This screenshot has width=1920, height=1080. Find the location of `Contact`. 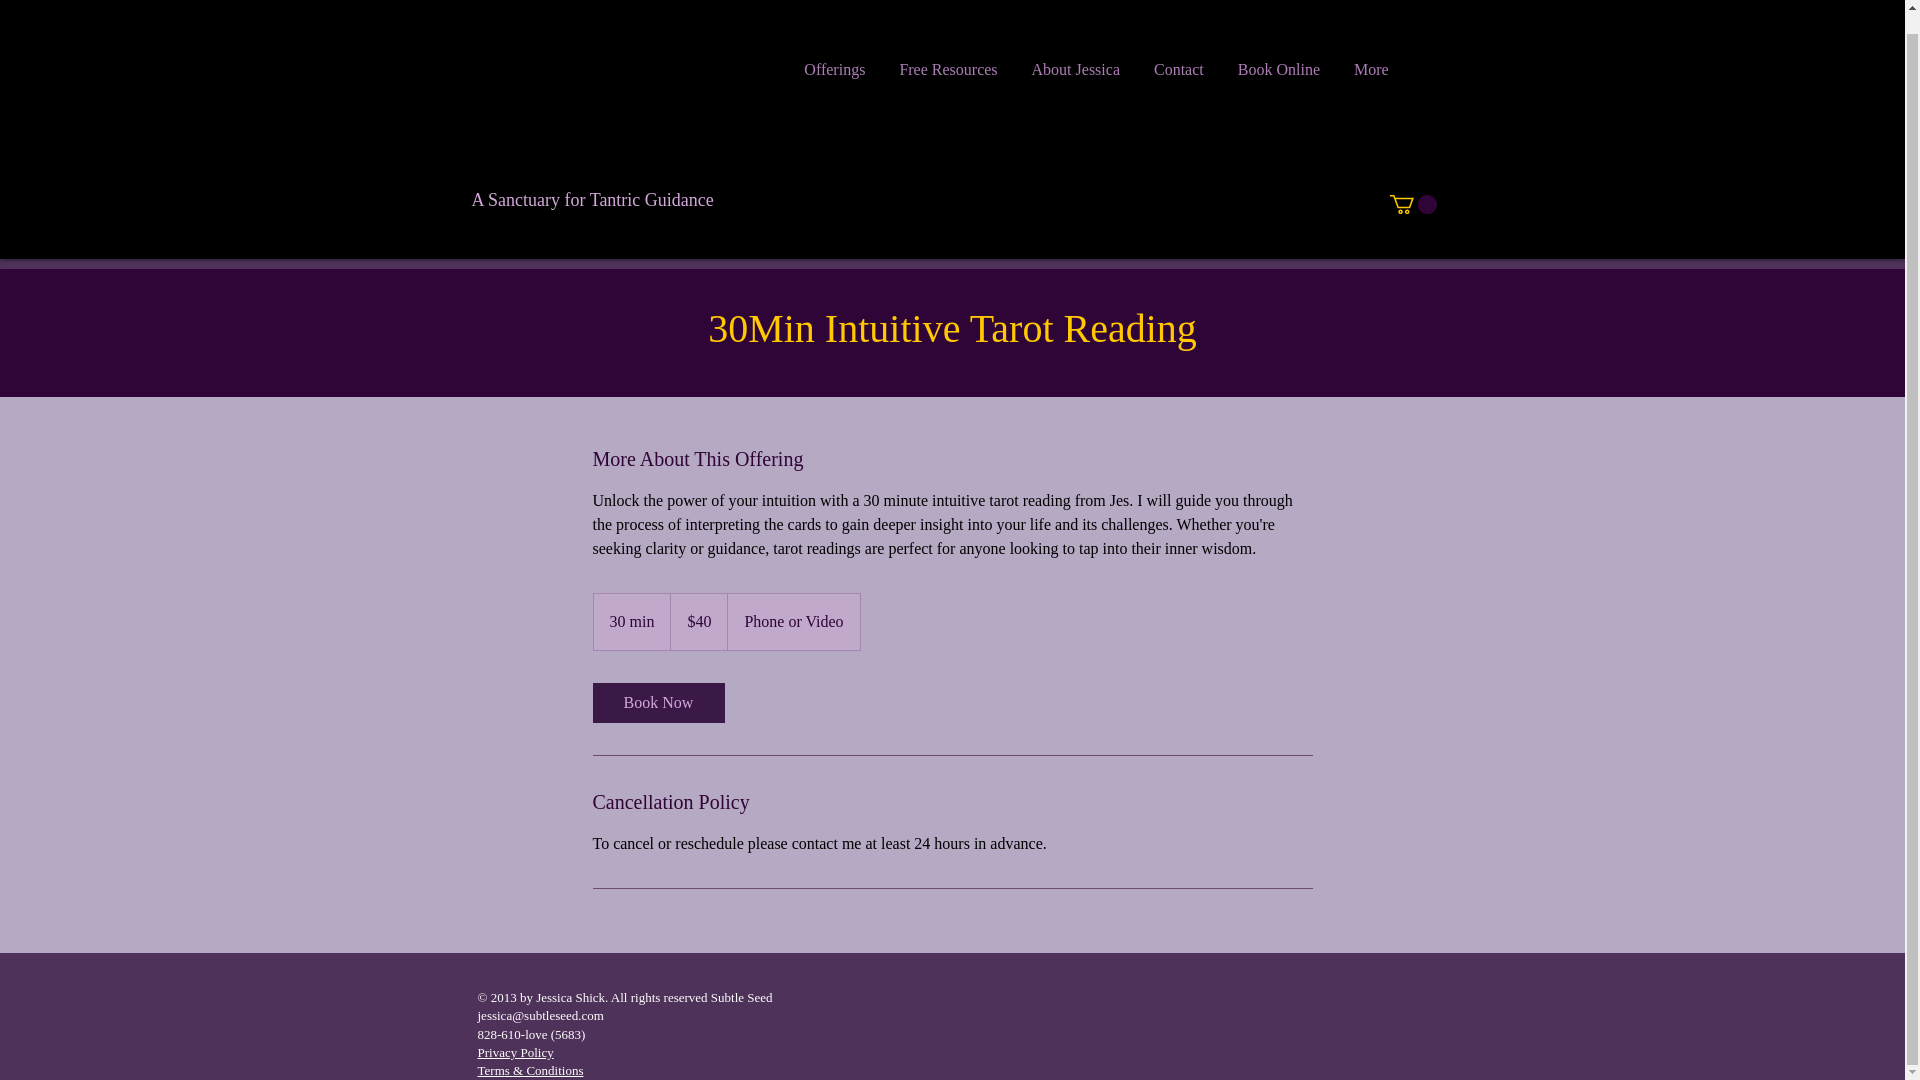

Contact is located at coordinates (1178, 74).